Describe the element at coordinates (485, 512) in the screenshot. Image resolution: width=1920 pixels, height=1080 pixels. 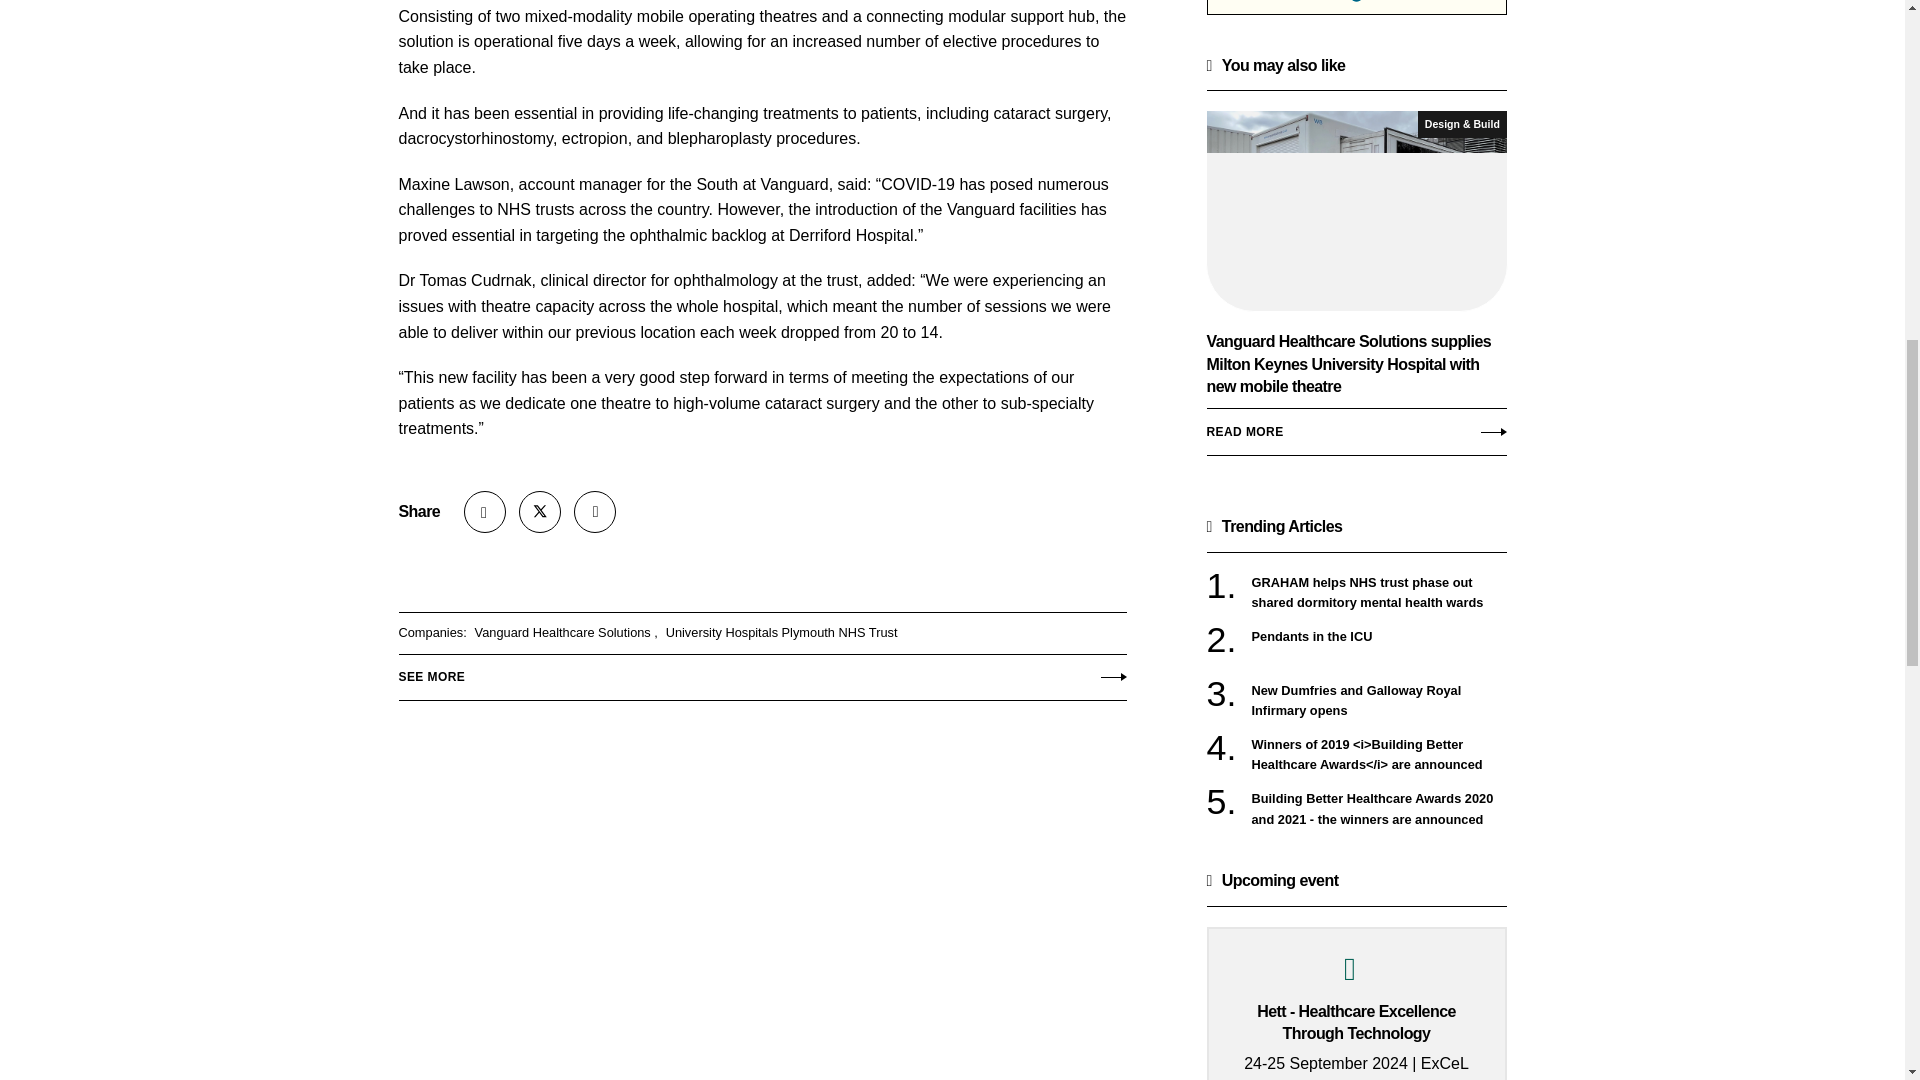
I see `Share` at that location.